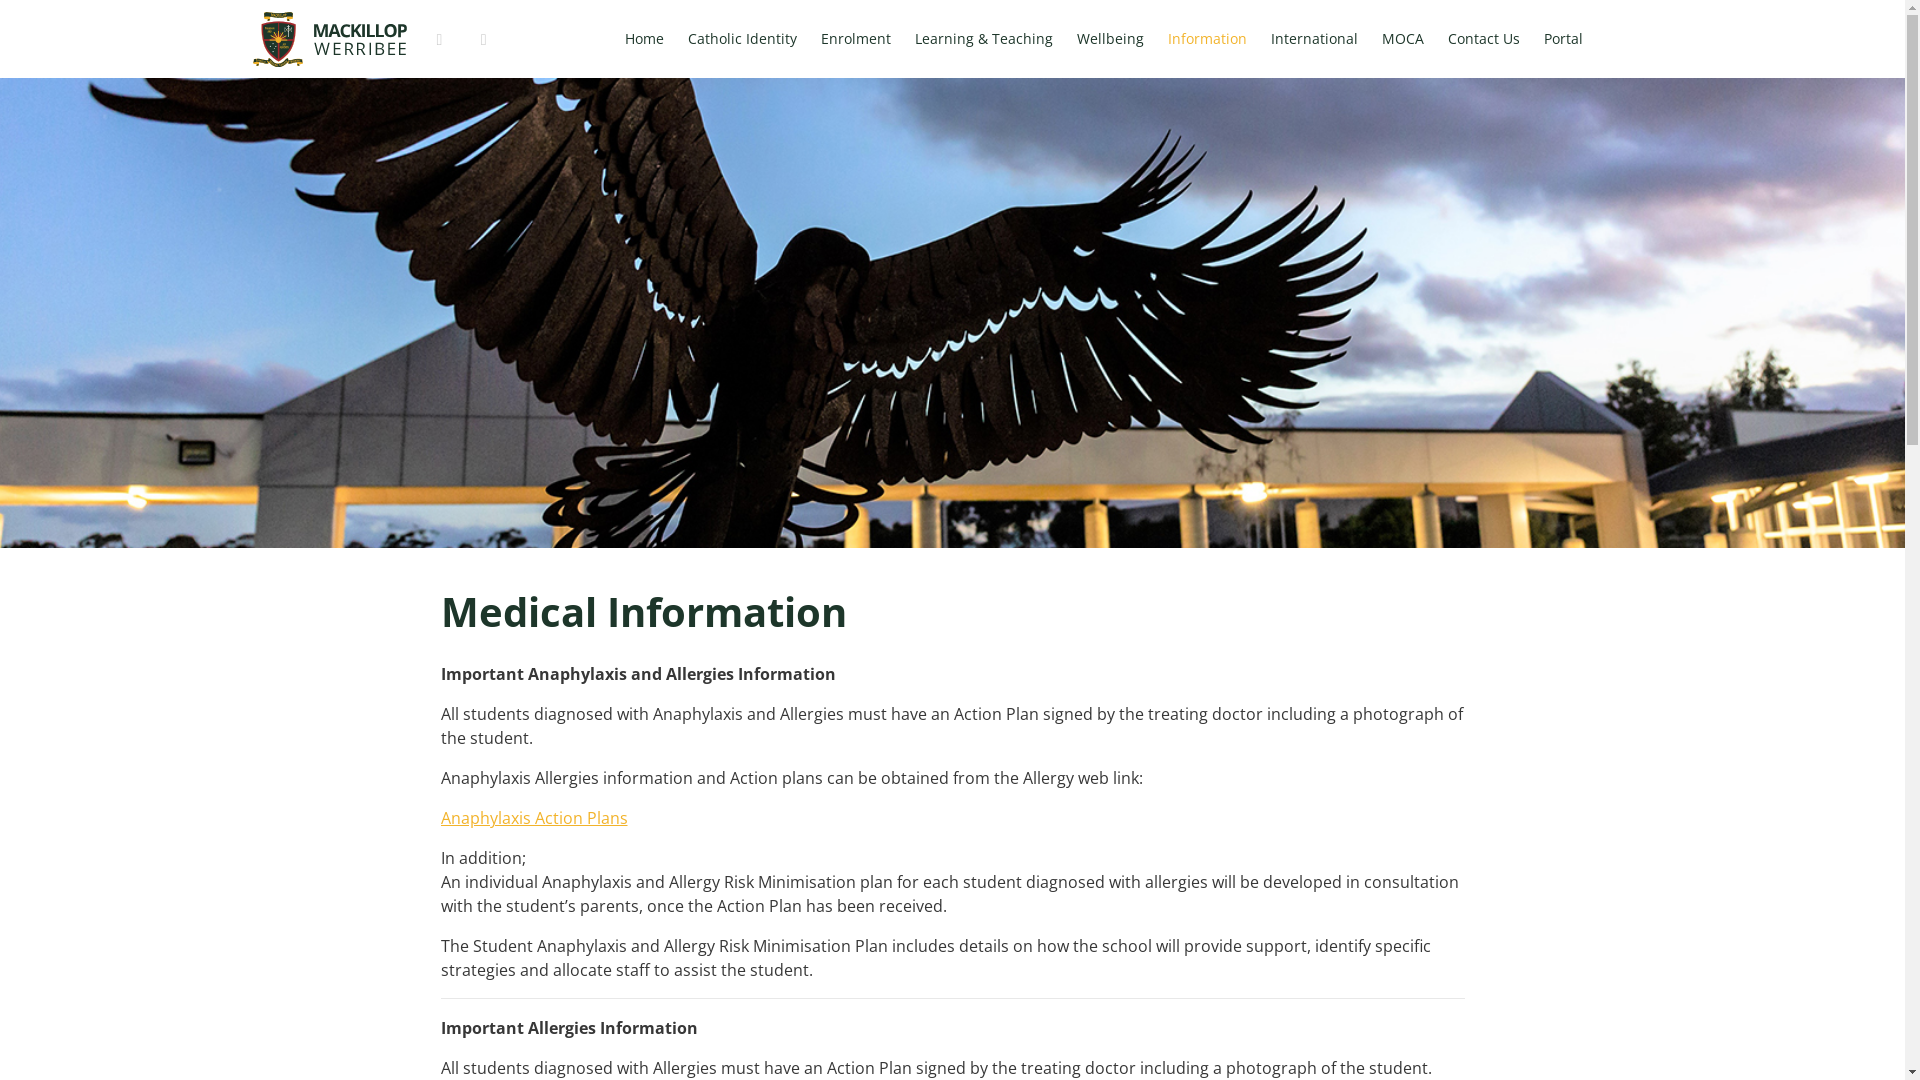 Image resolution: width=1920 pixels, height=1080 pixels. What do you see at coordinates (983, 39) in the screenshot?
I see `Learning & Teaching` at bounding box center [983, 39].